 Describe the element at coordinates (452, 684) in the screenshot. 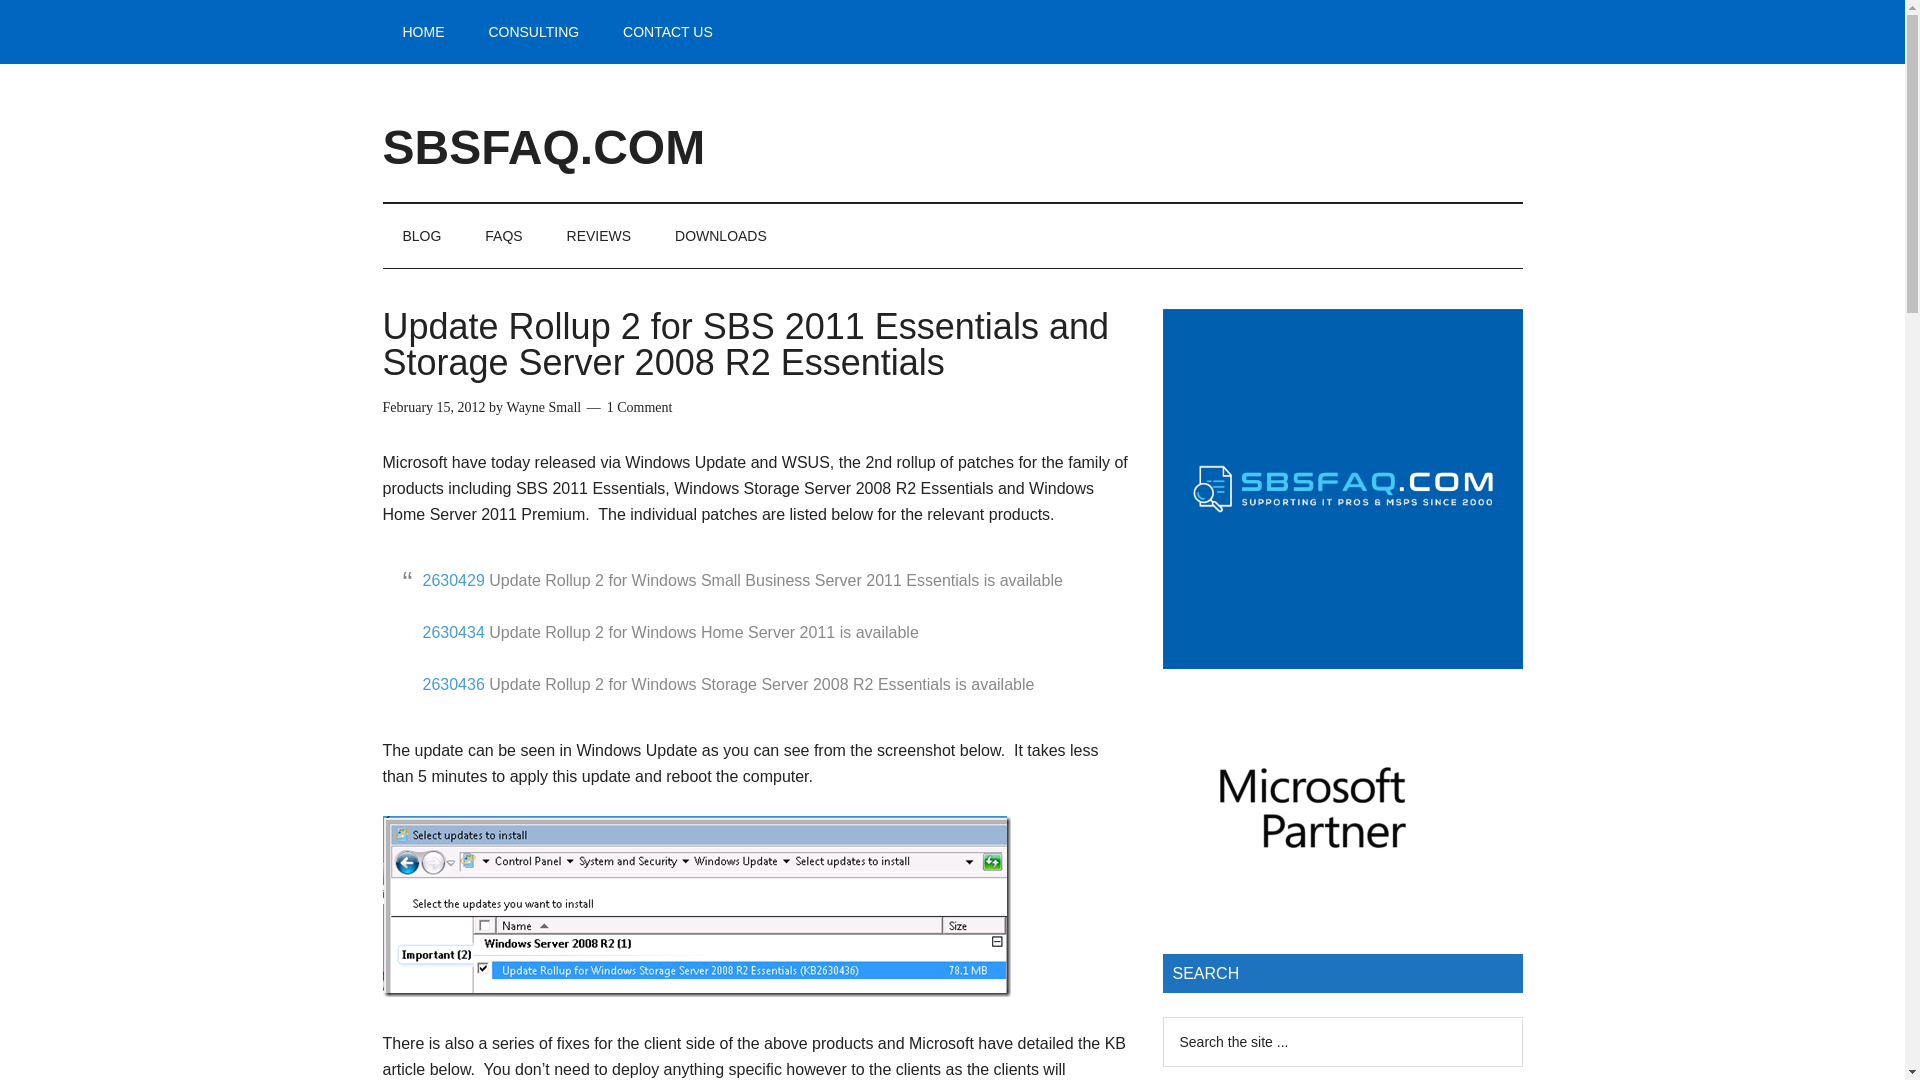

I see `2630436` at that location.